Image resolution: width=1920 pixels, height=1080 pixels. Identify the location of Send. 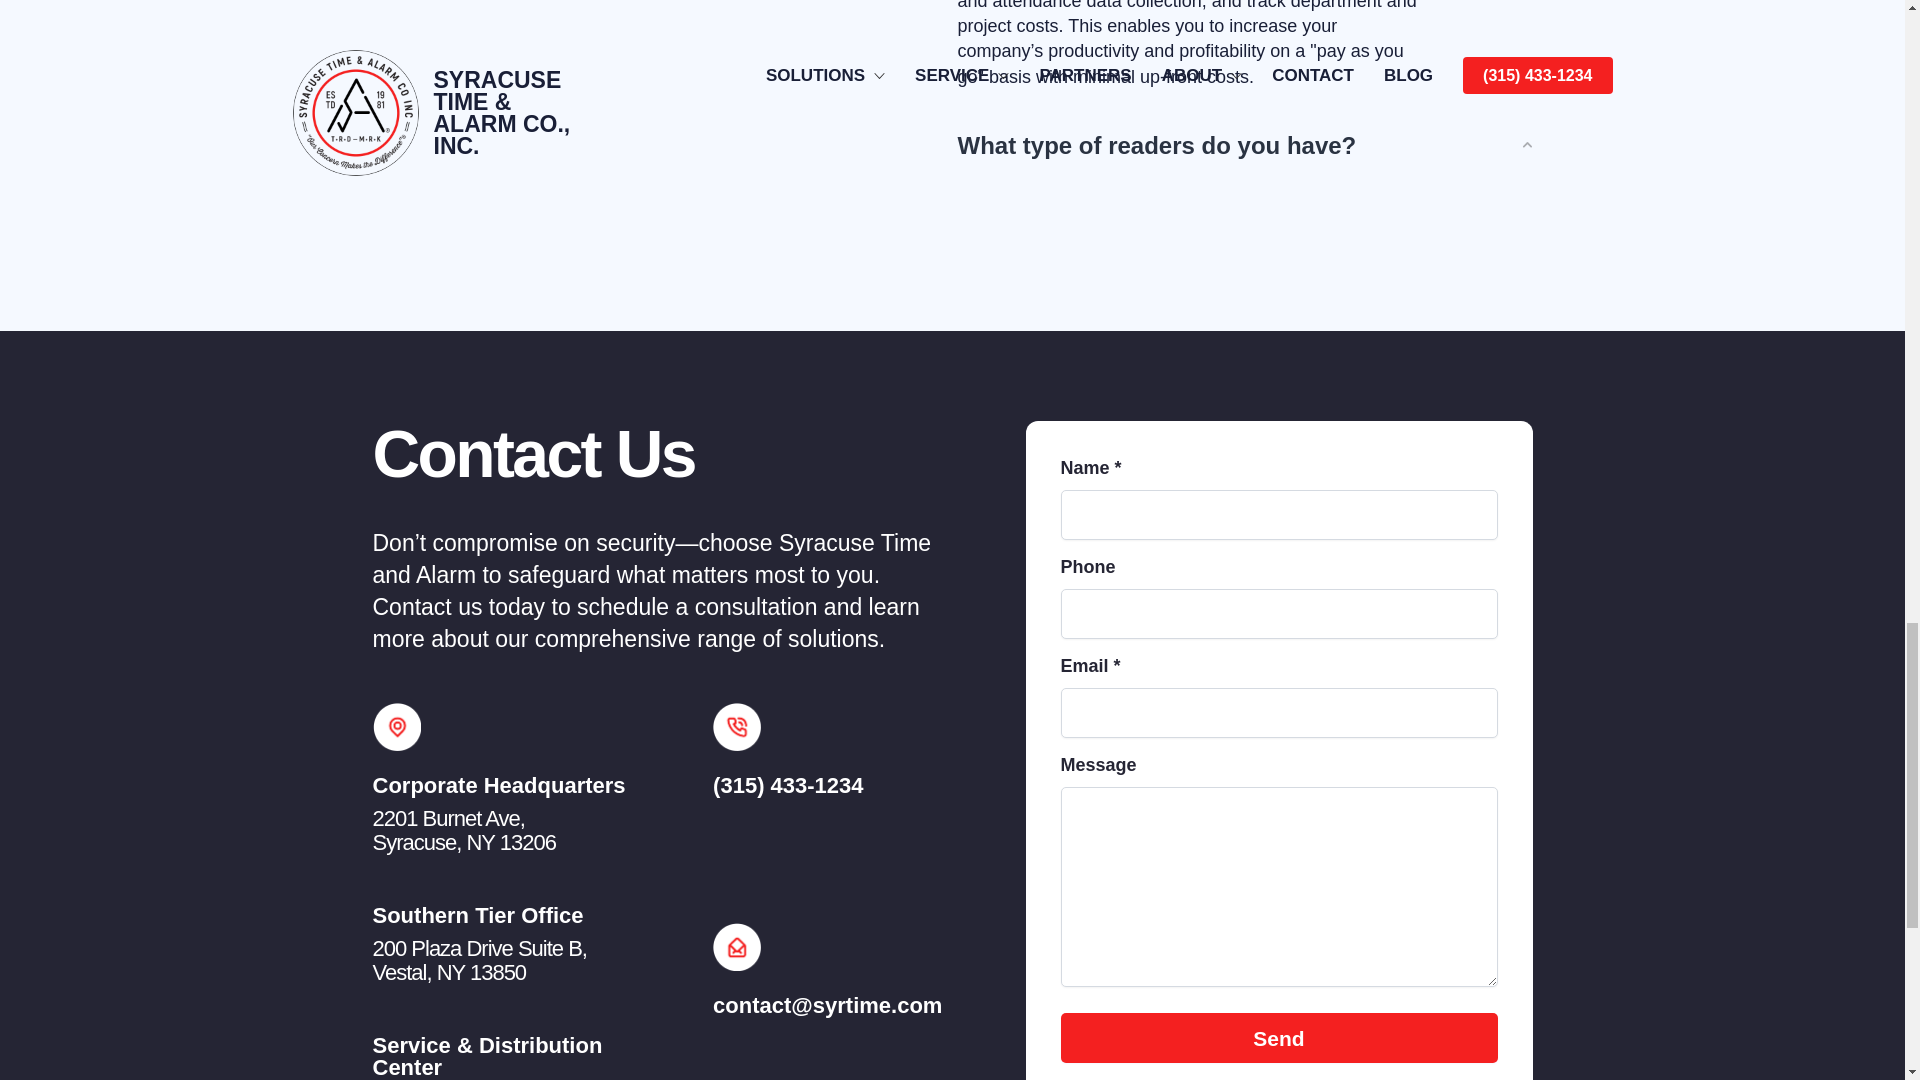
(478, 960).